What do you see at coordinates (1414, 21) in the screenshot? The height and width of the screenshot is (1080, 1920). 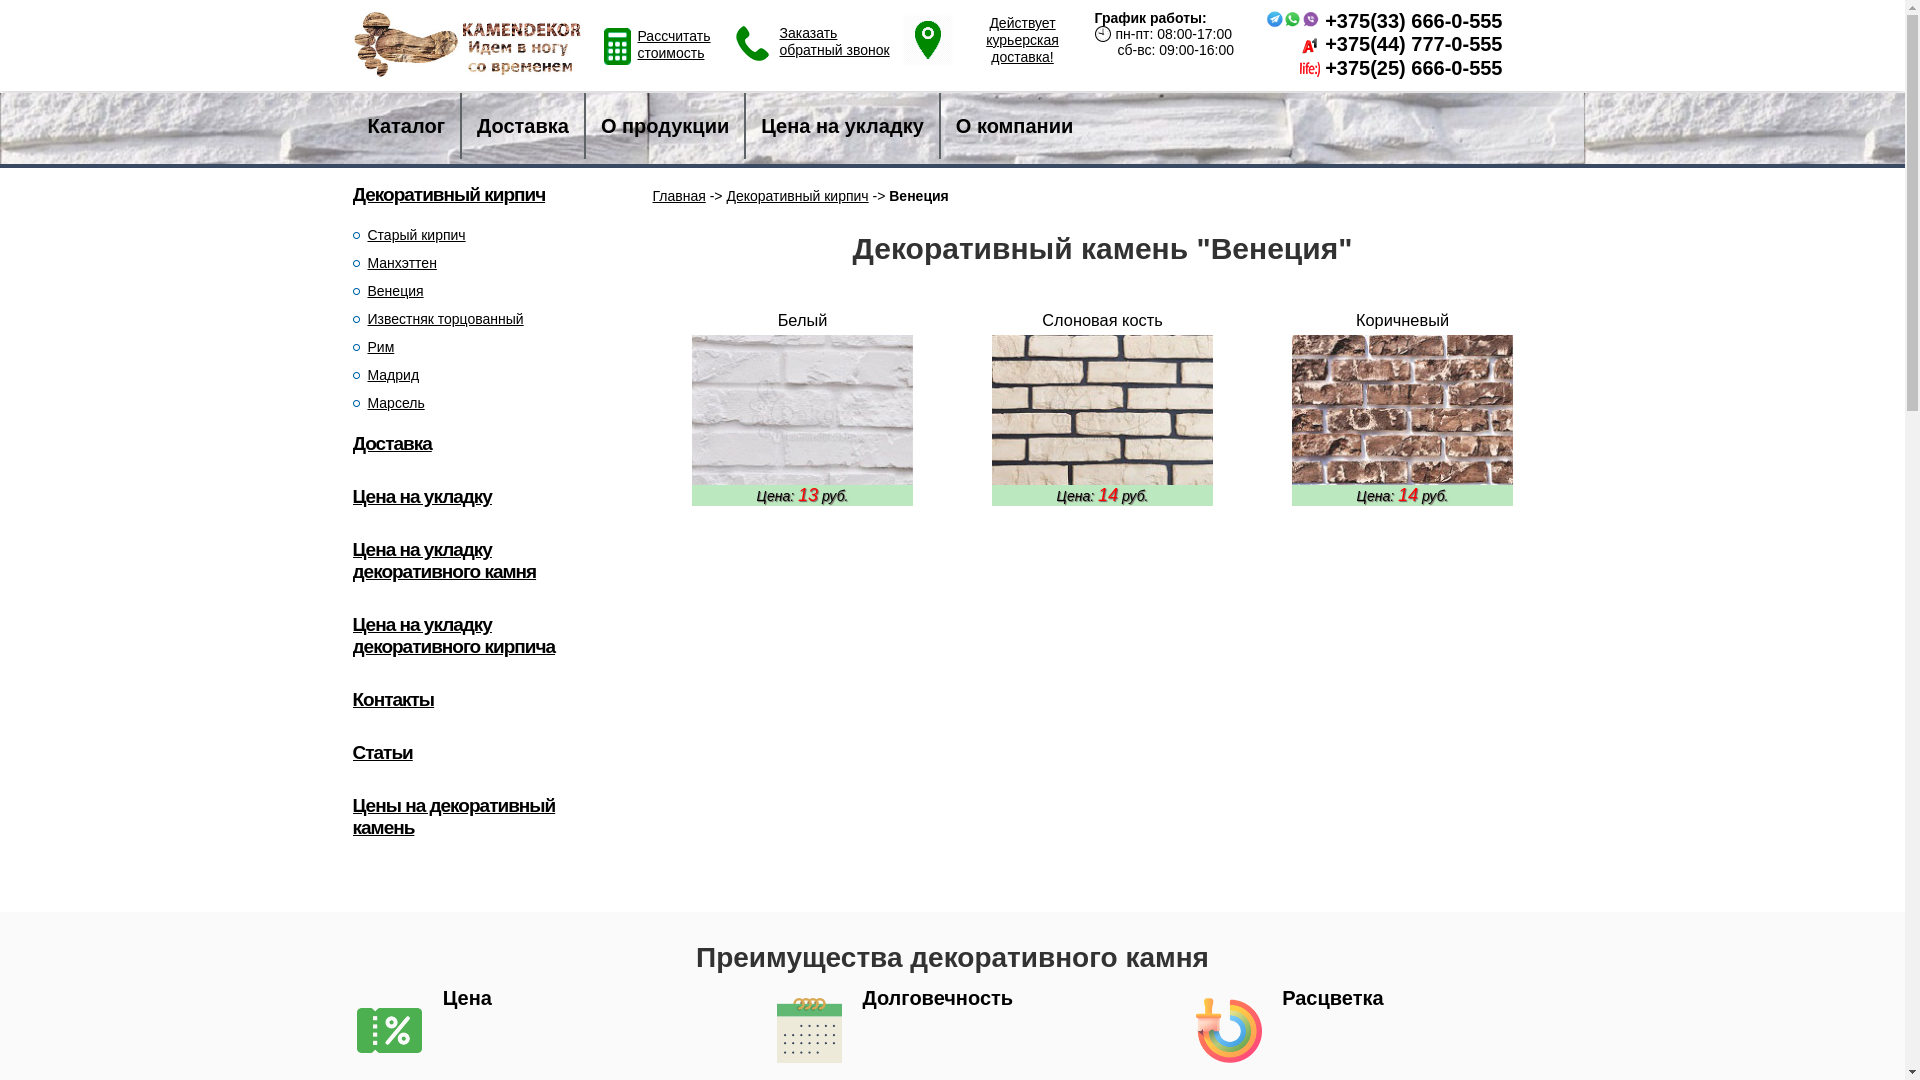 I see `+375(33) 666-0-555` at bounding box center [1414, 21].